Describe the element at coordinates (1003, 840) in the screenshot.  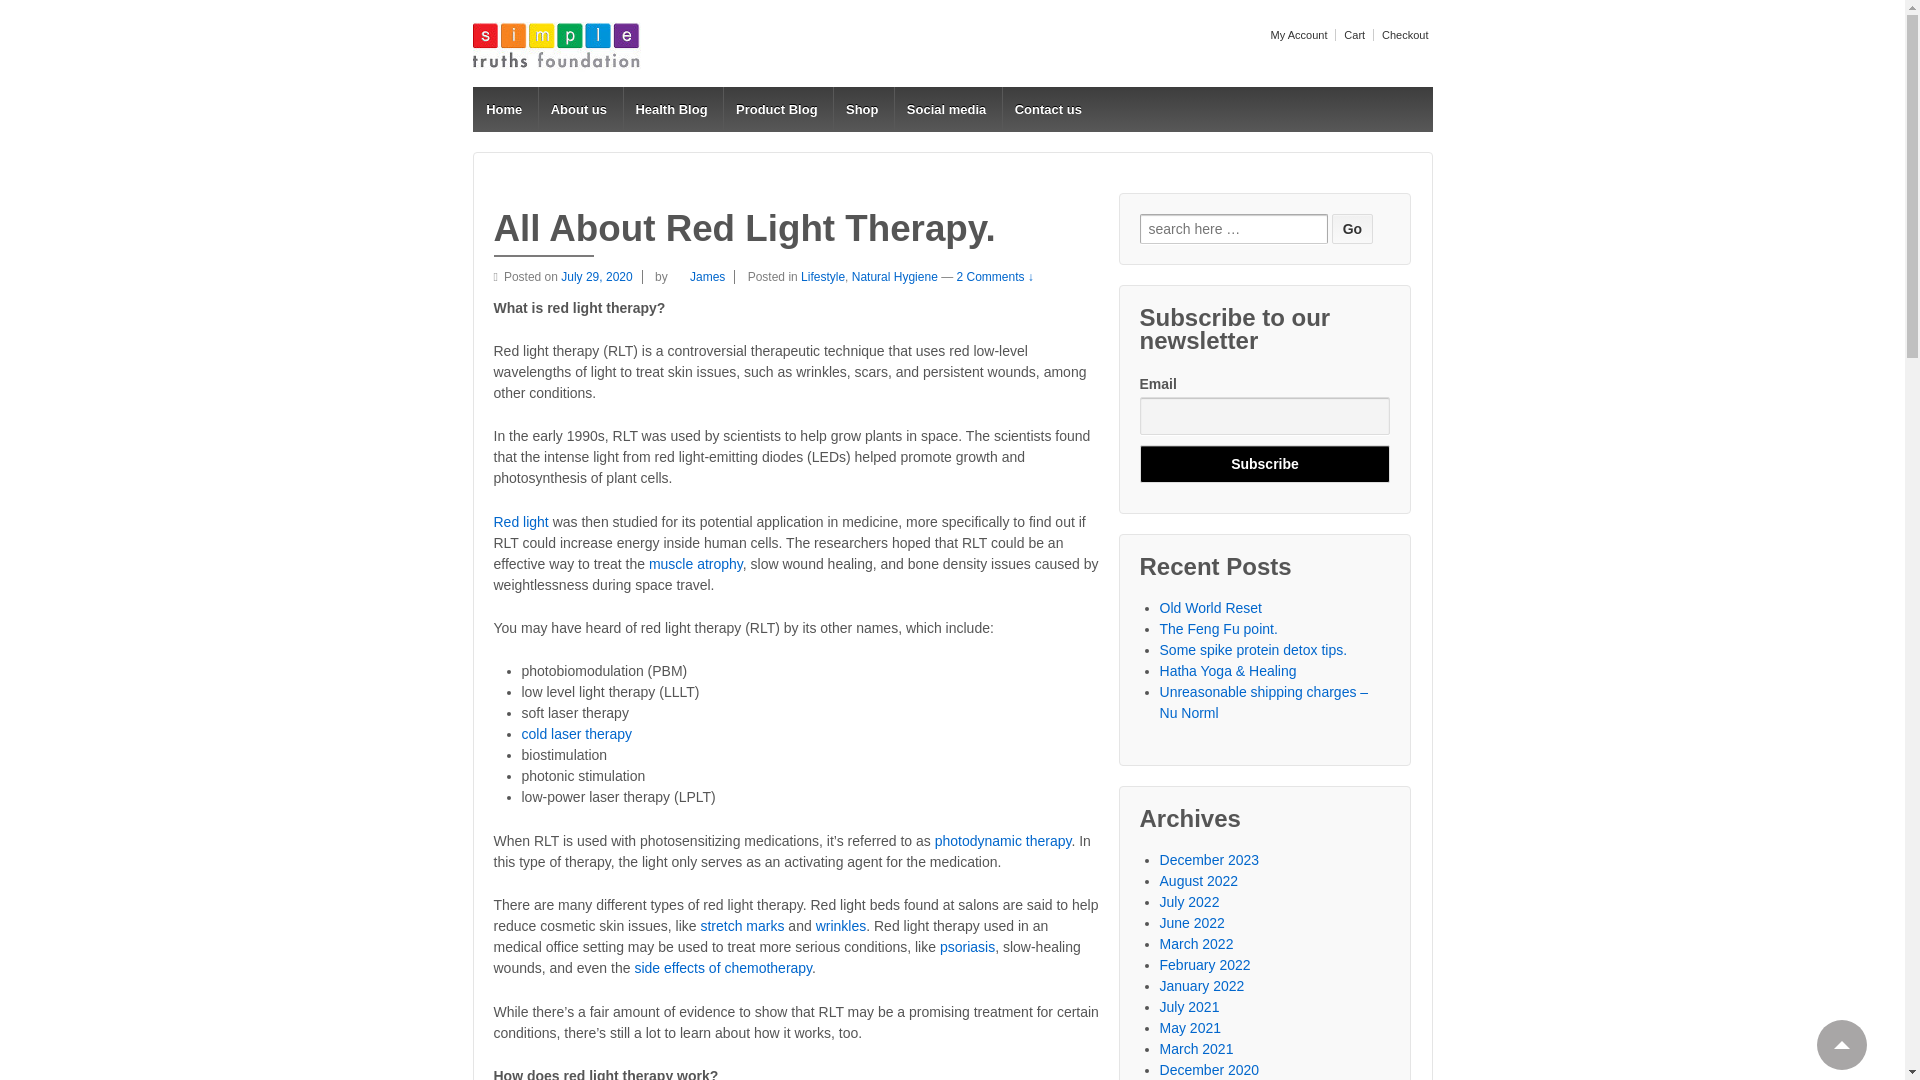
I see `photodynamic therapy` at that location.